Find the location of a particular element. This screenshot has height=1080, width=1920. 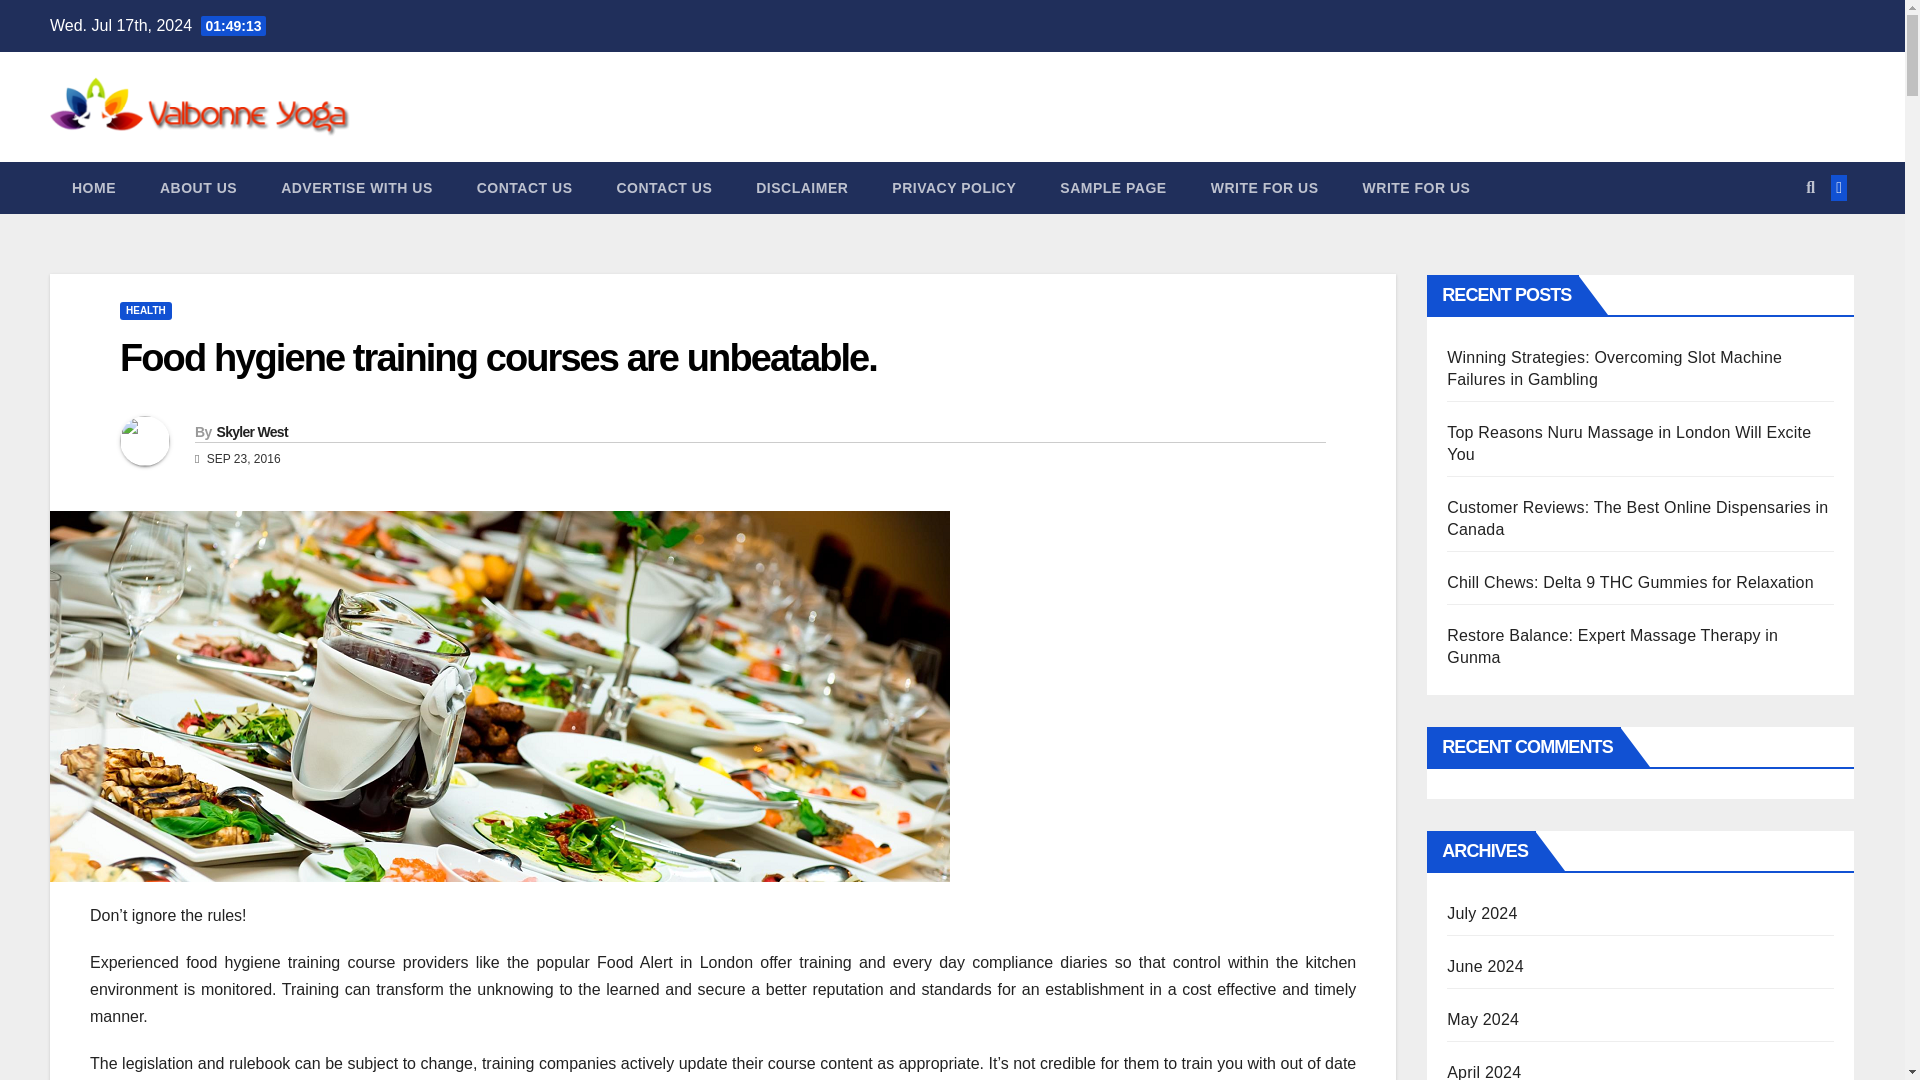

Skyler West is located at coordinates (250, 432).